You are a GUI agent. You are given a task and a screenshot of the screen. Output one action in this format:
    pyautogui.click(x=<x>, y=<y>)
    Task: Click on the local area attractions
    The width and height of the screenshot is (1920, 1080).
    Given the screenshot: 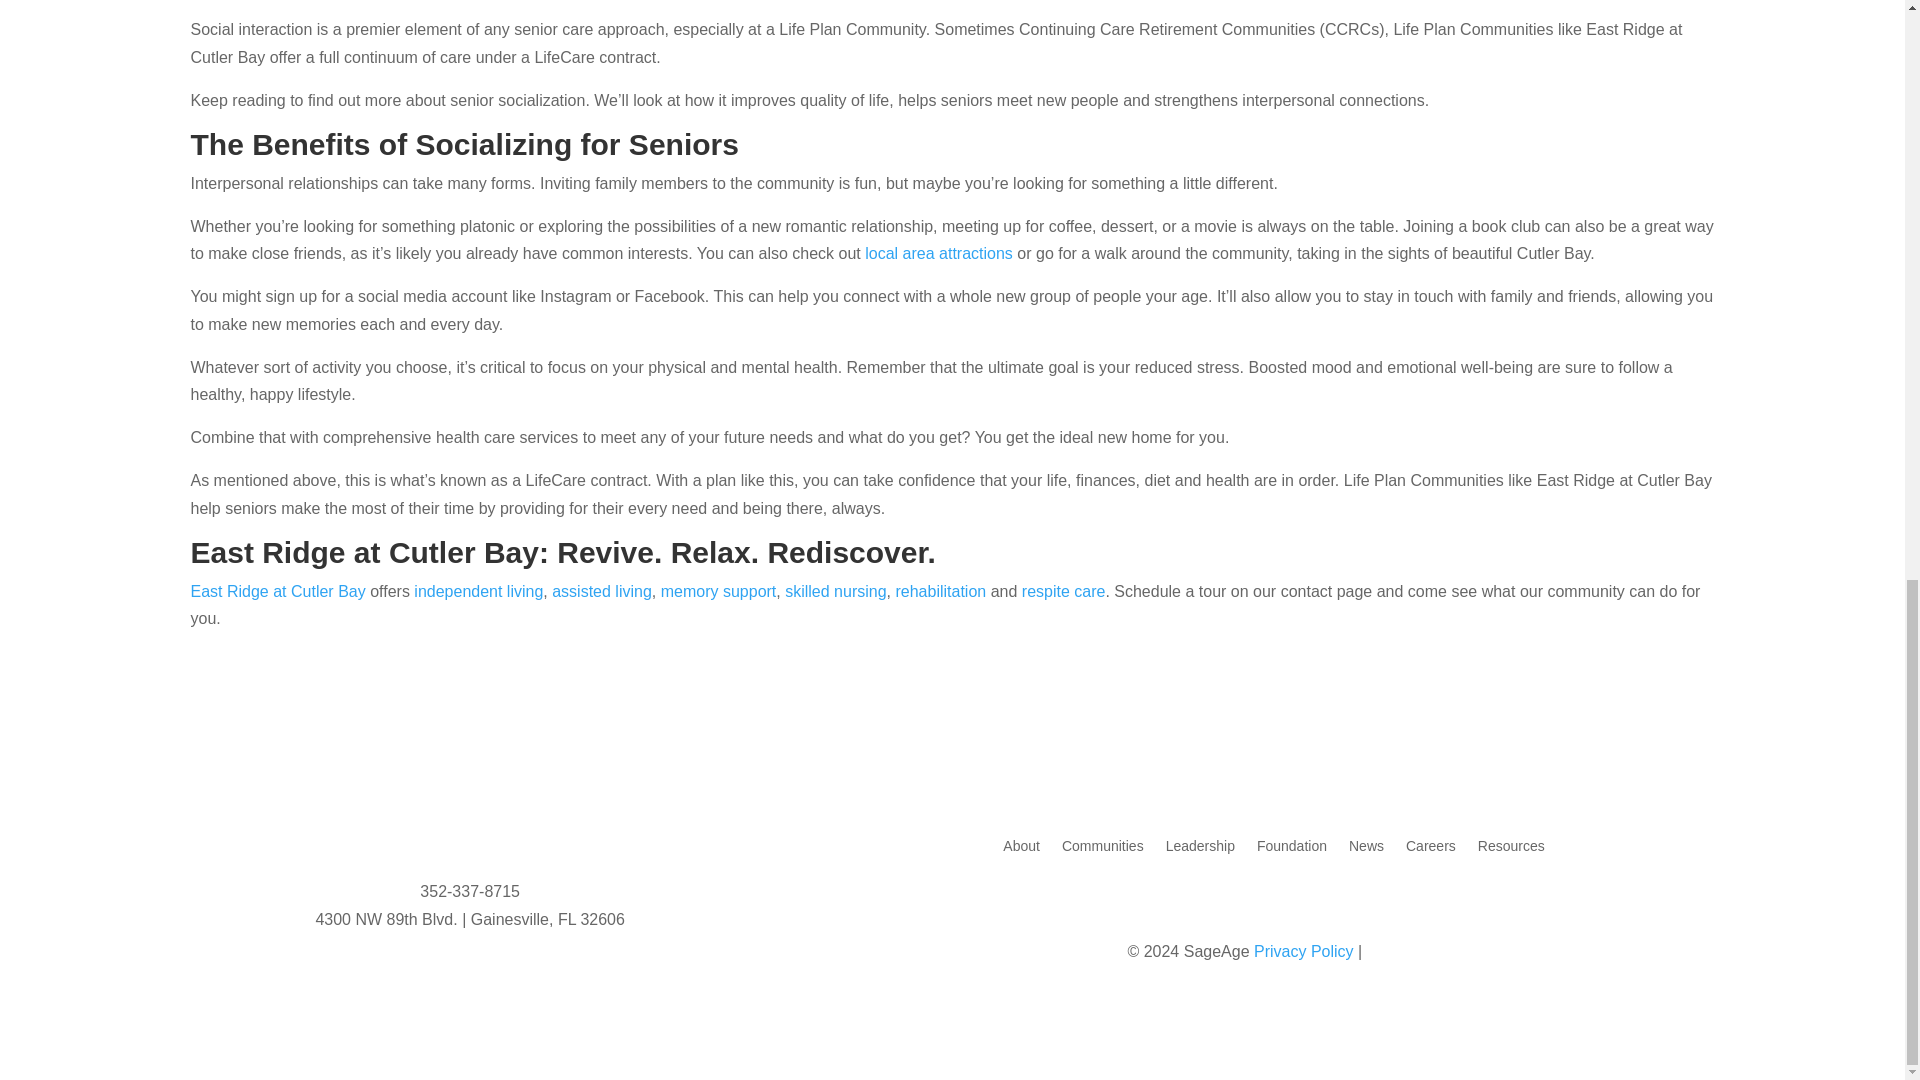 What is the action you would take?
    pyautogui.click(x=939, y=254)
    